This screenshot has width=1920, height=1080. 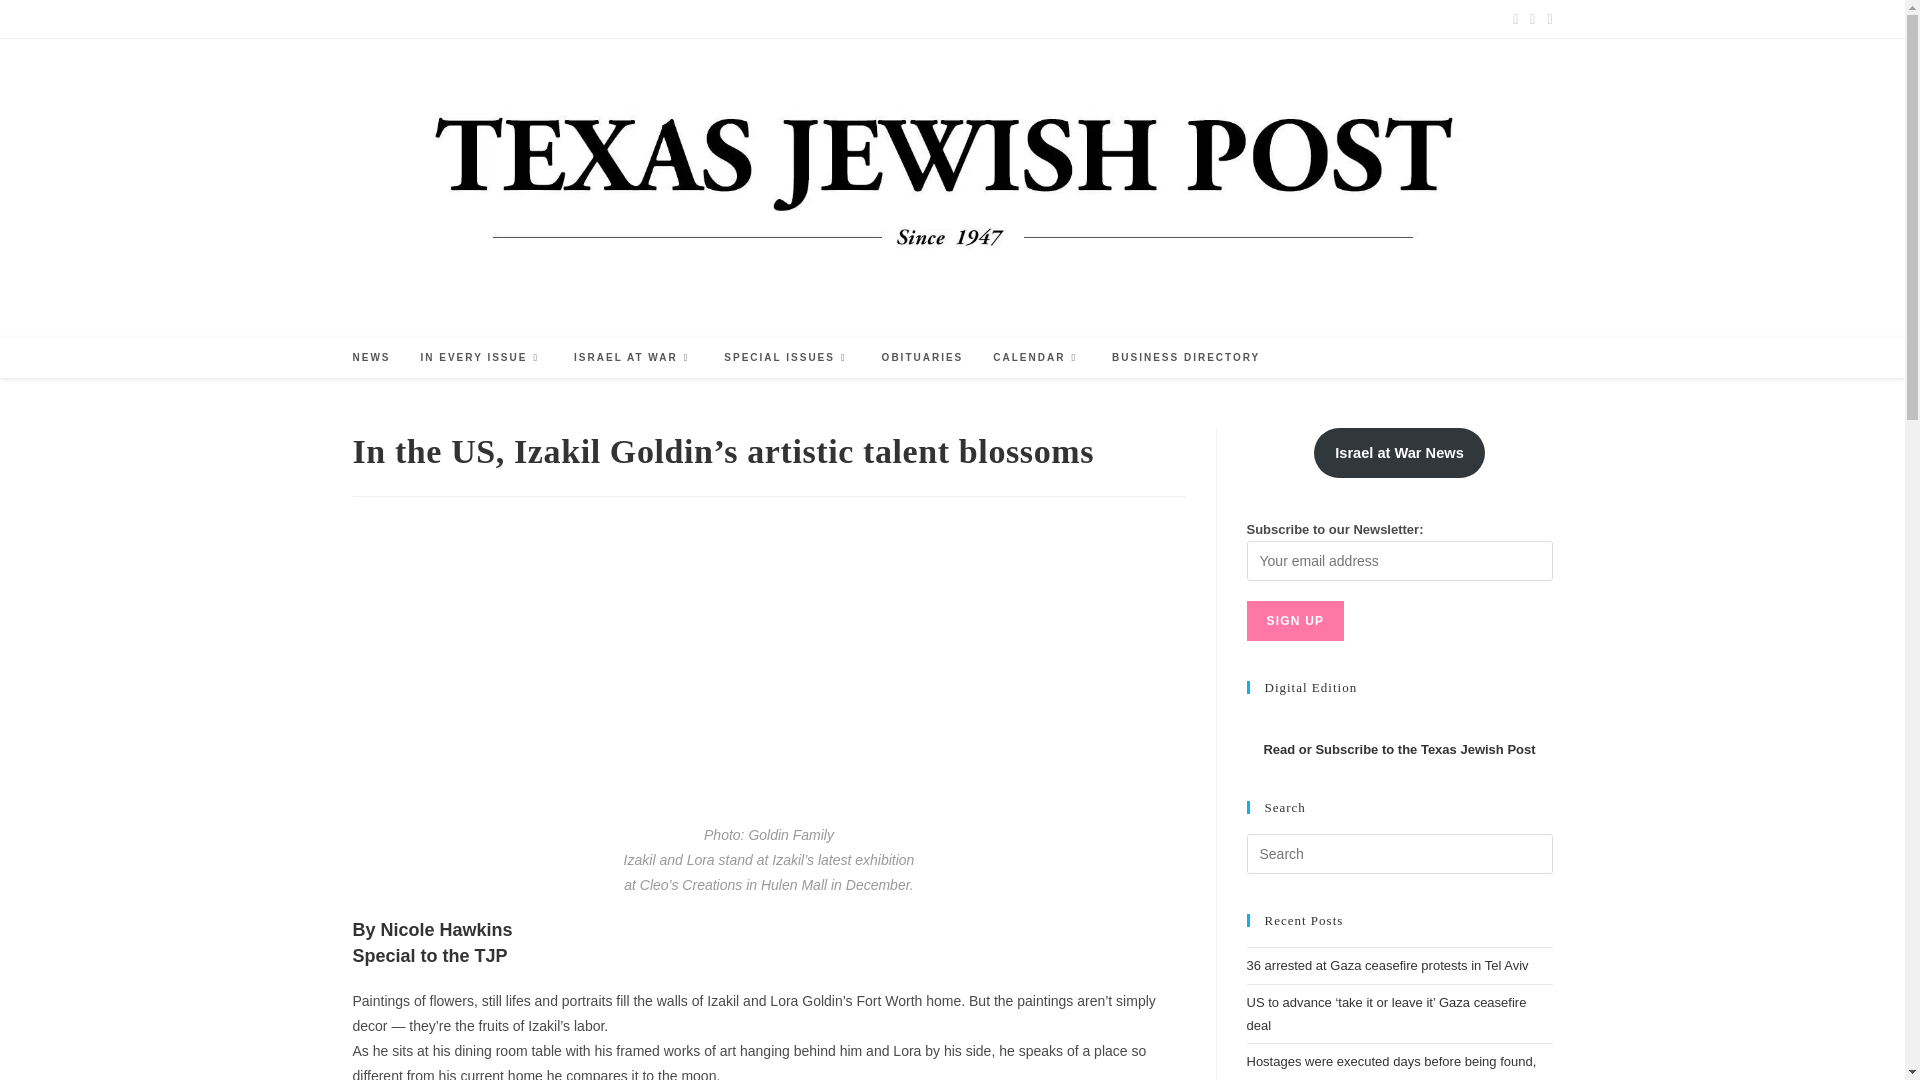 I want to click on ISRAEL AT WAR, so click(x=633, y=358).